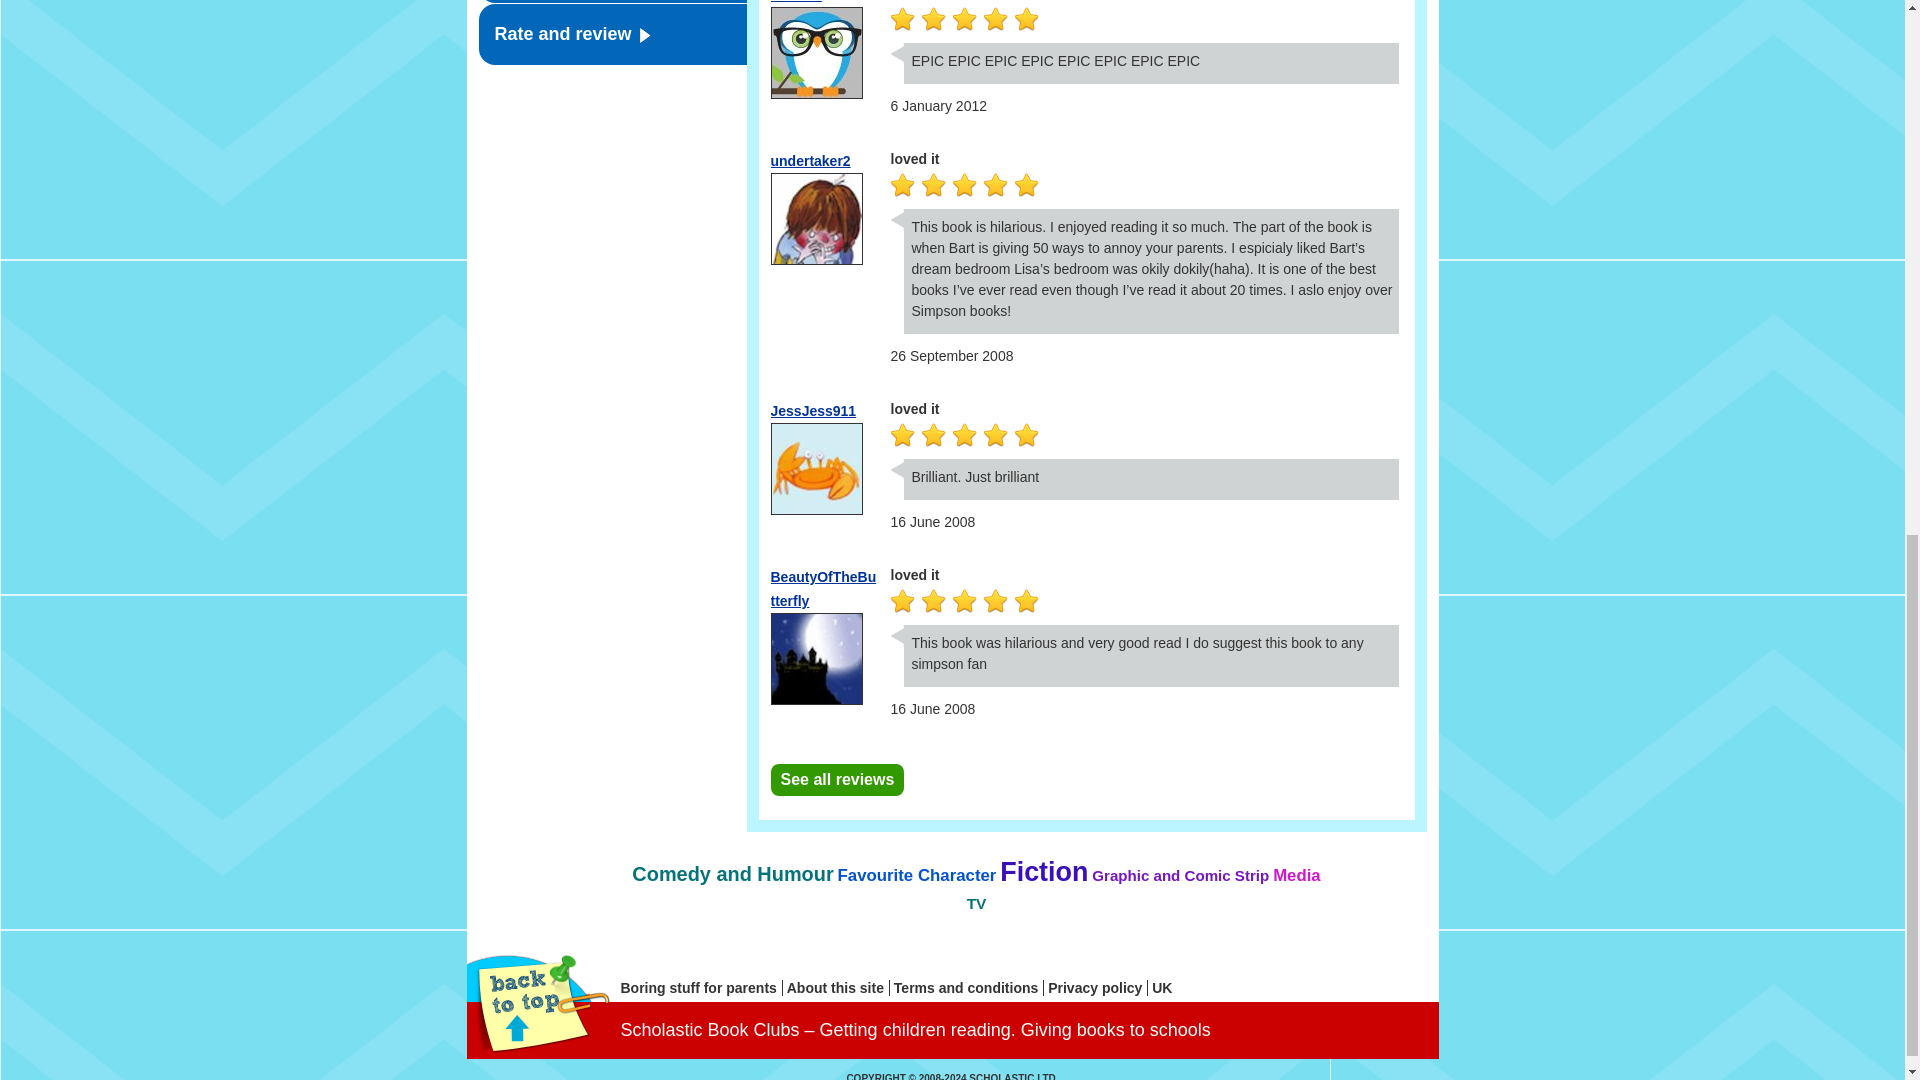 The height and width of the screenshot is (1080, 1920). What do you see at coordinates (812, 410) in the screenshot?
I see `JessJess911` at bounding box center [812, 410].